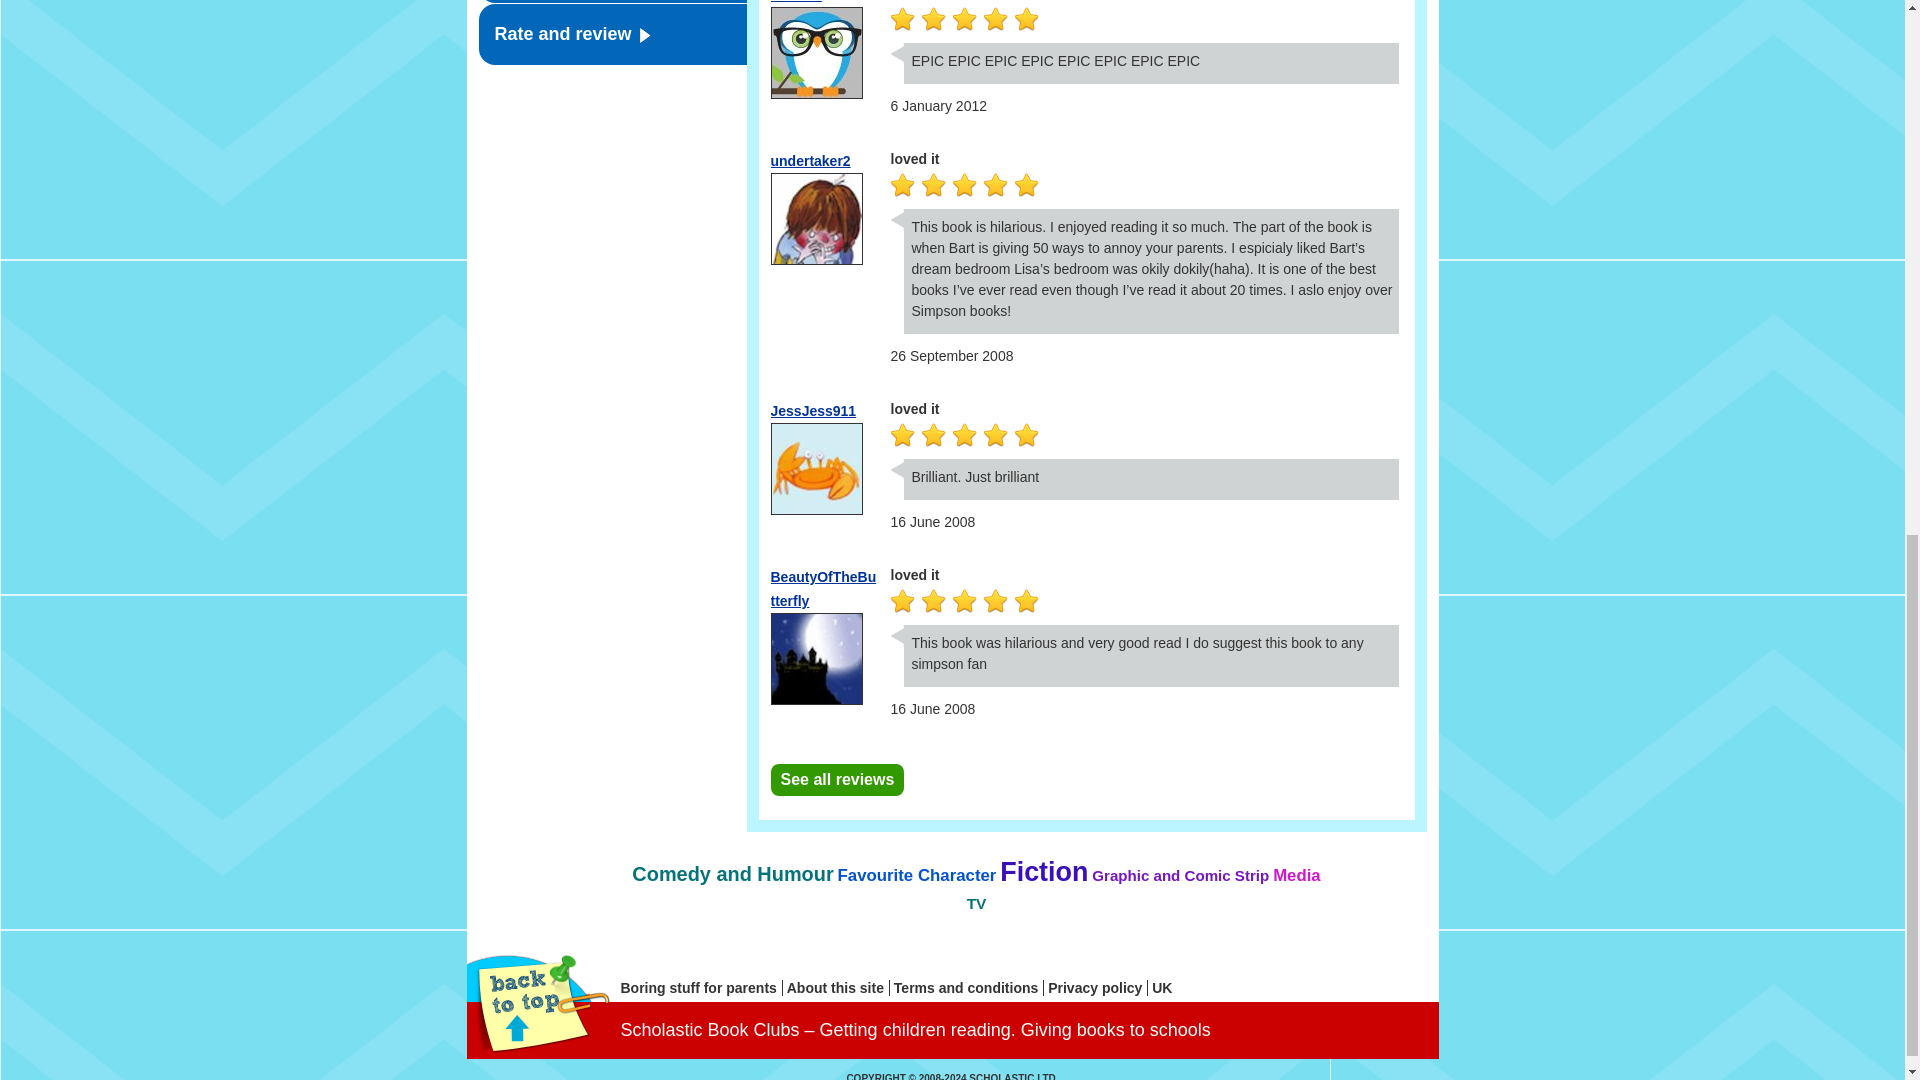 The height and width of the screenshot is (1080, 1920). What do you see at coordinates (812, 410) in the screenshot?
I see `JessJess911` at bounding box center [812, 410].